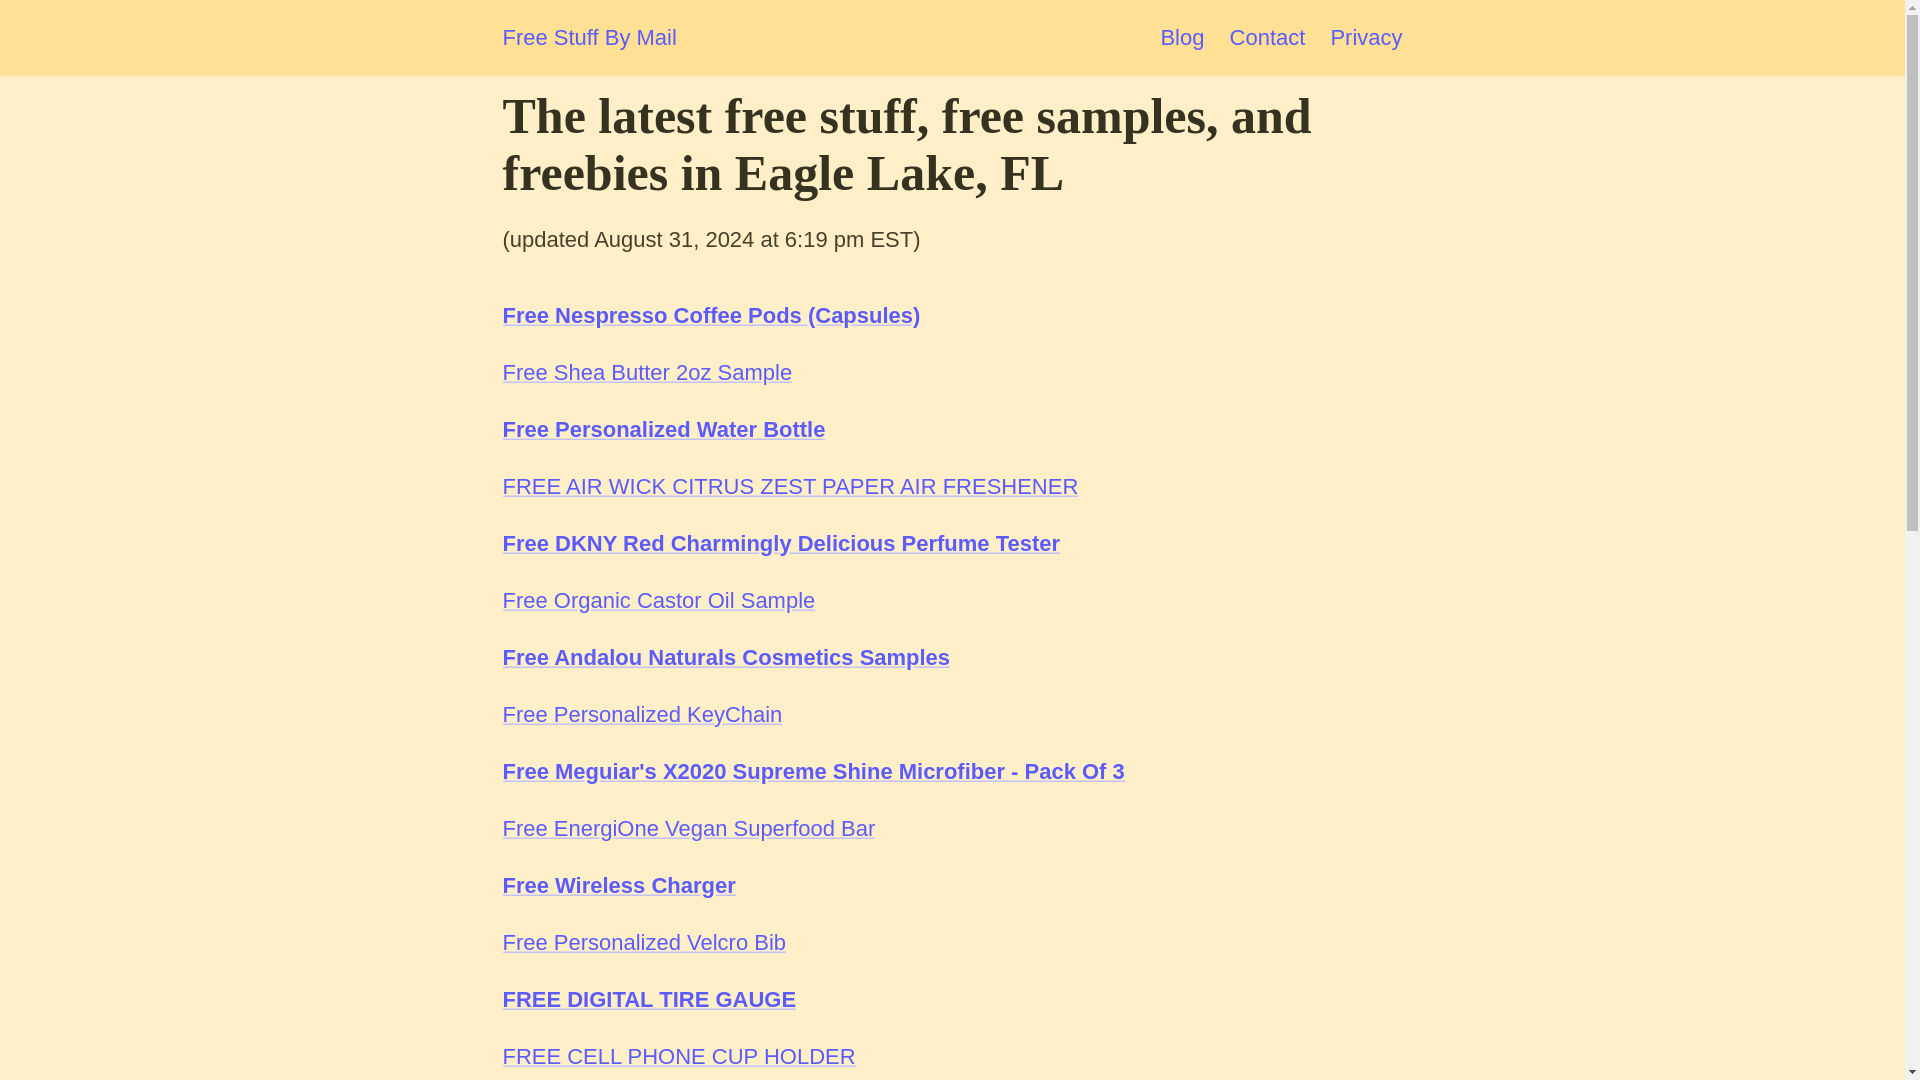 This screenshot has width=1920, height=1080. Describe the element at coordinates (1366, 36) in the screenshot. I see `Privacy` at that location.